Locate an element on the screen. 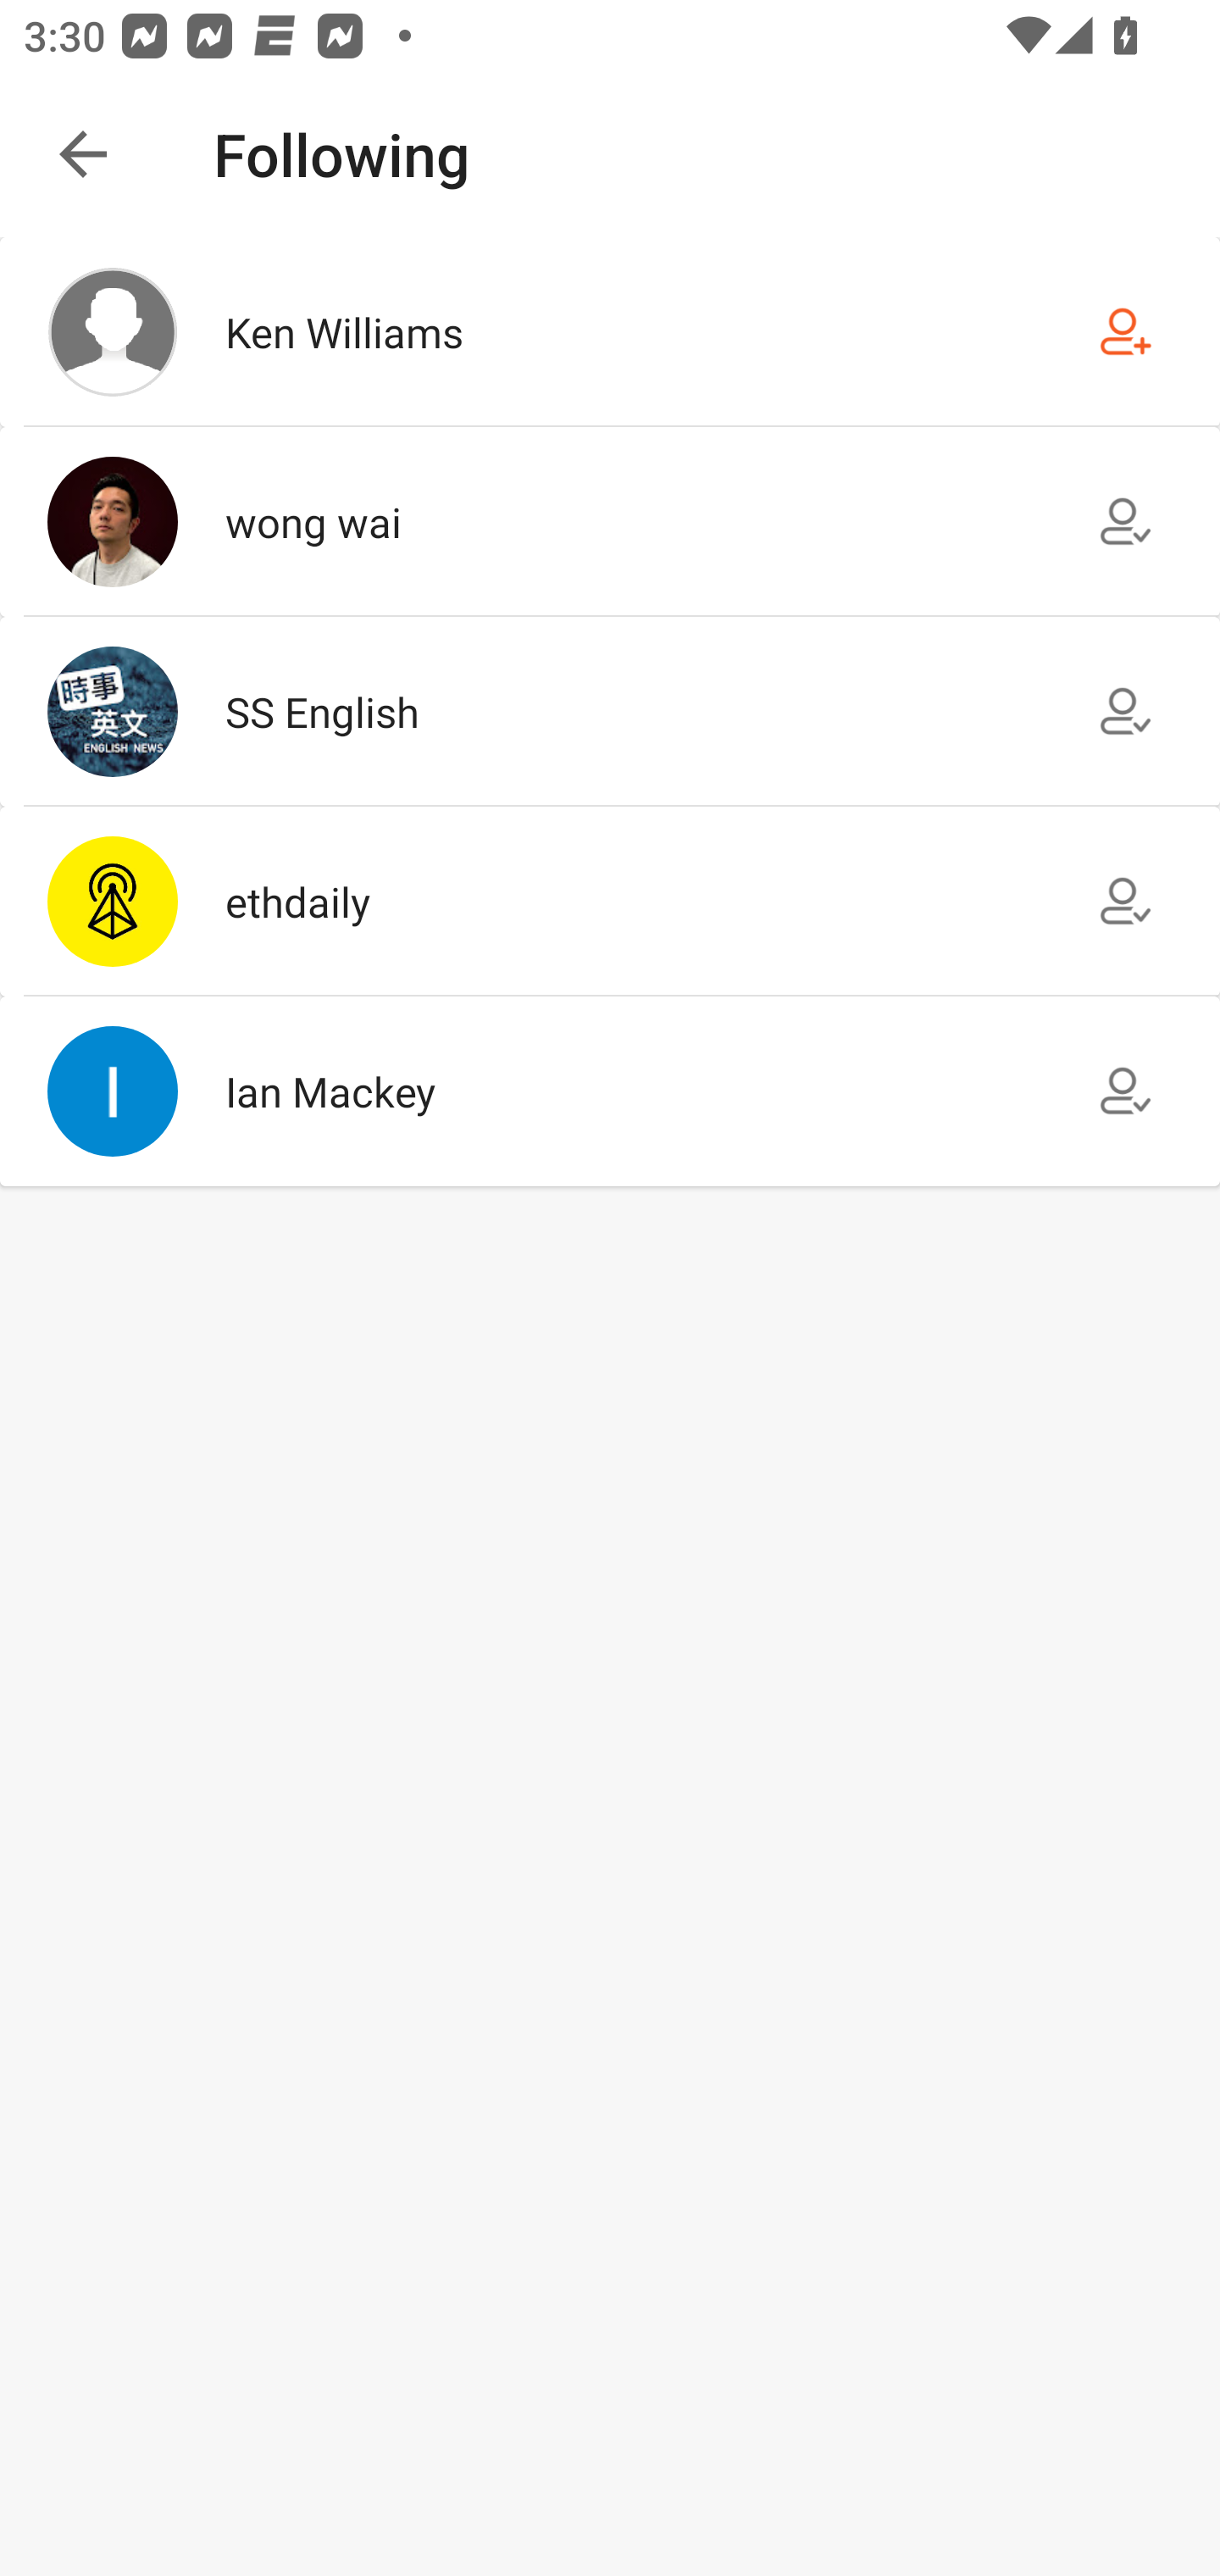 The height and width of the screenshot is (2576, 1220). Navigate up is located at coordinates (83, 154).